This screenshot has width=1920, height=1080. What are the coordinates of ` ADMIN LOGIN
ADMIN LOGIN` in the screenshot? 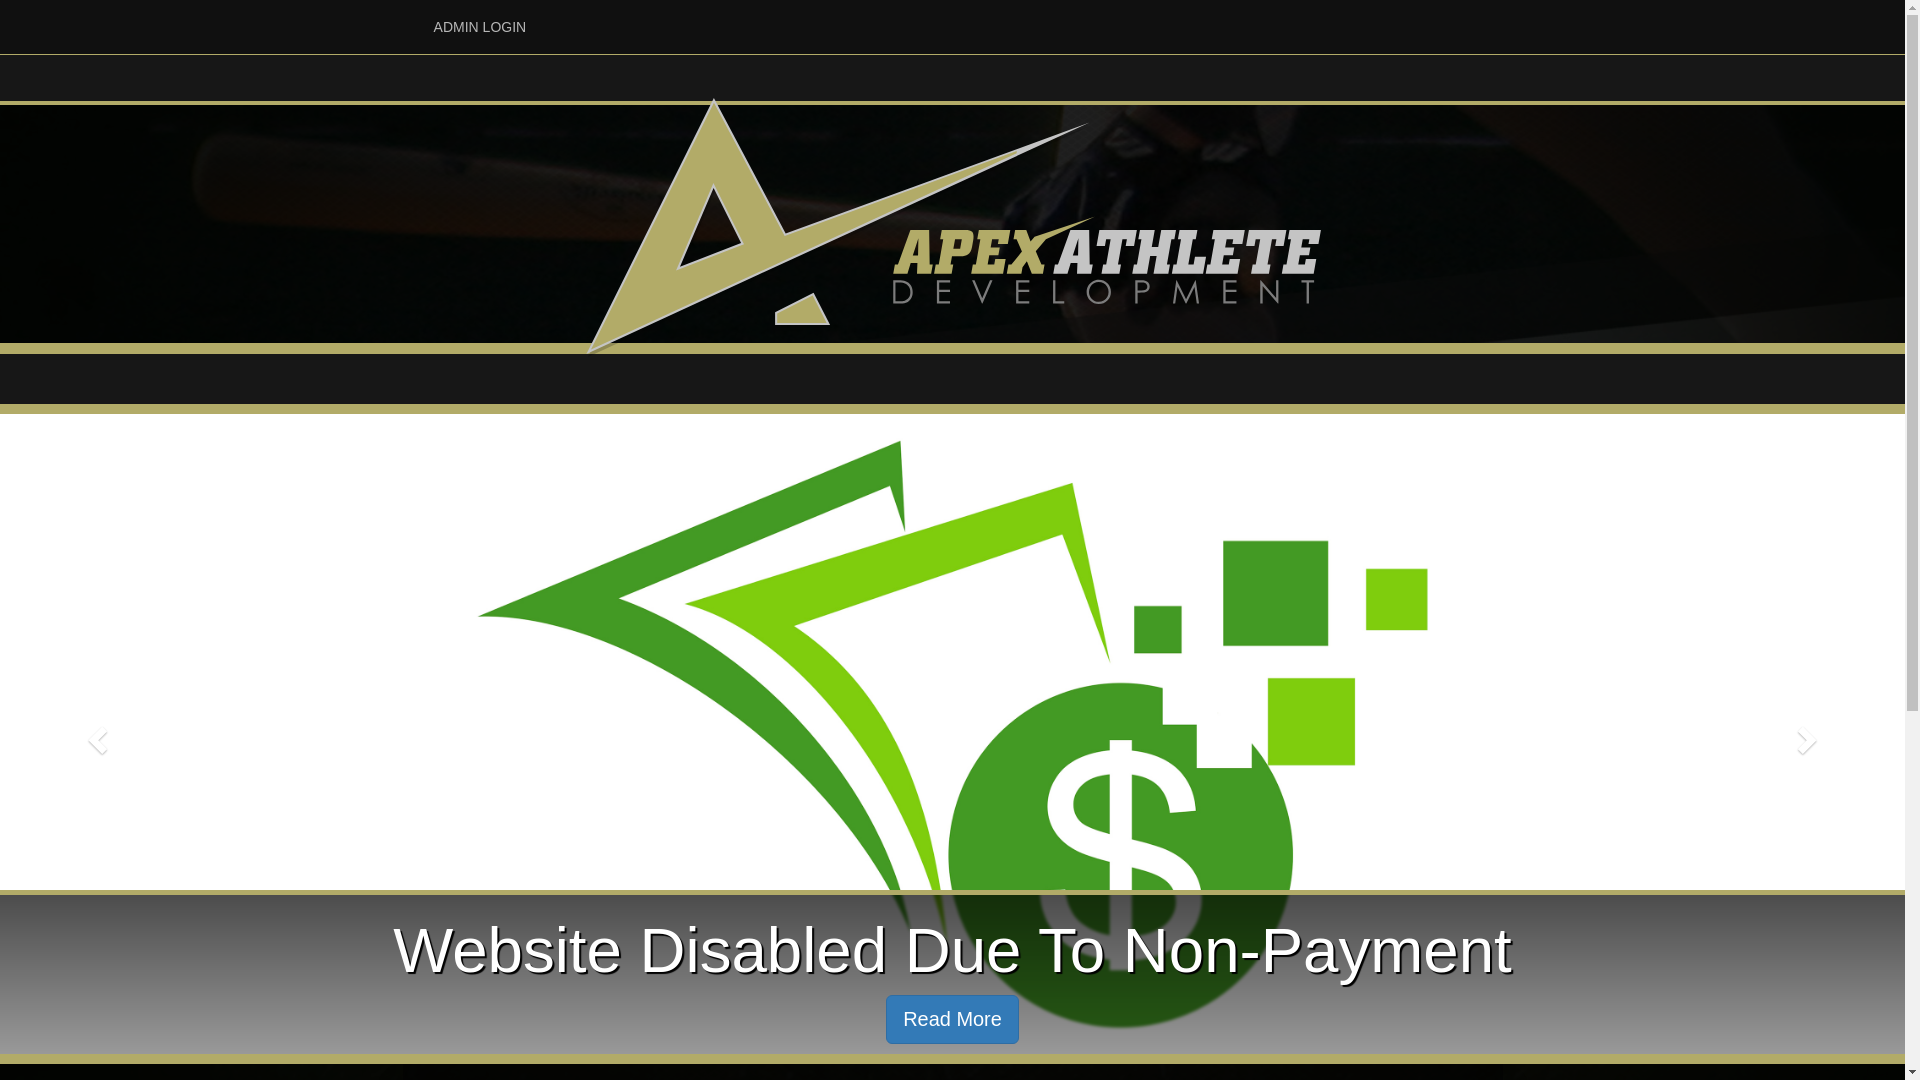 It's located at (479, 27).